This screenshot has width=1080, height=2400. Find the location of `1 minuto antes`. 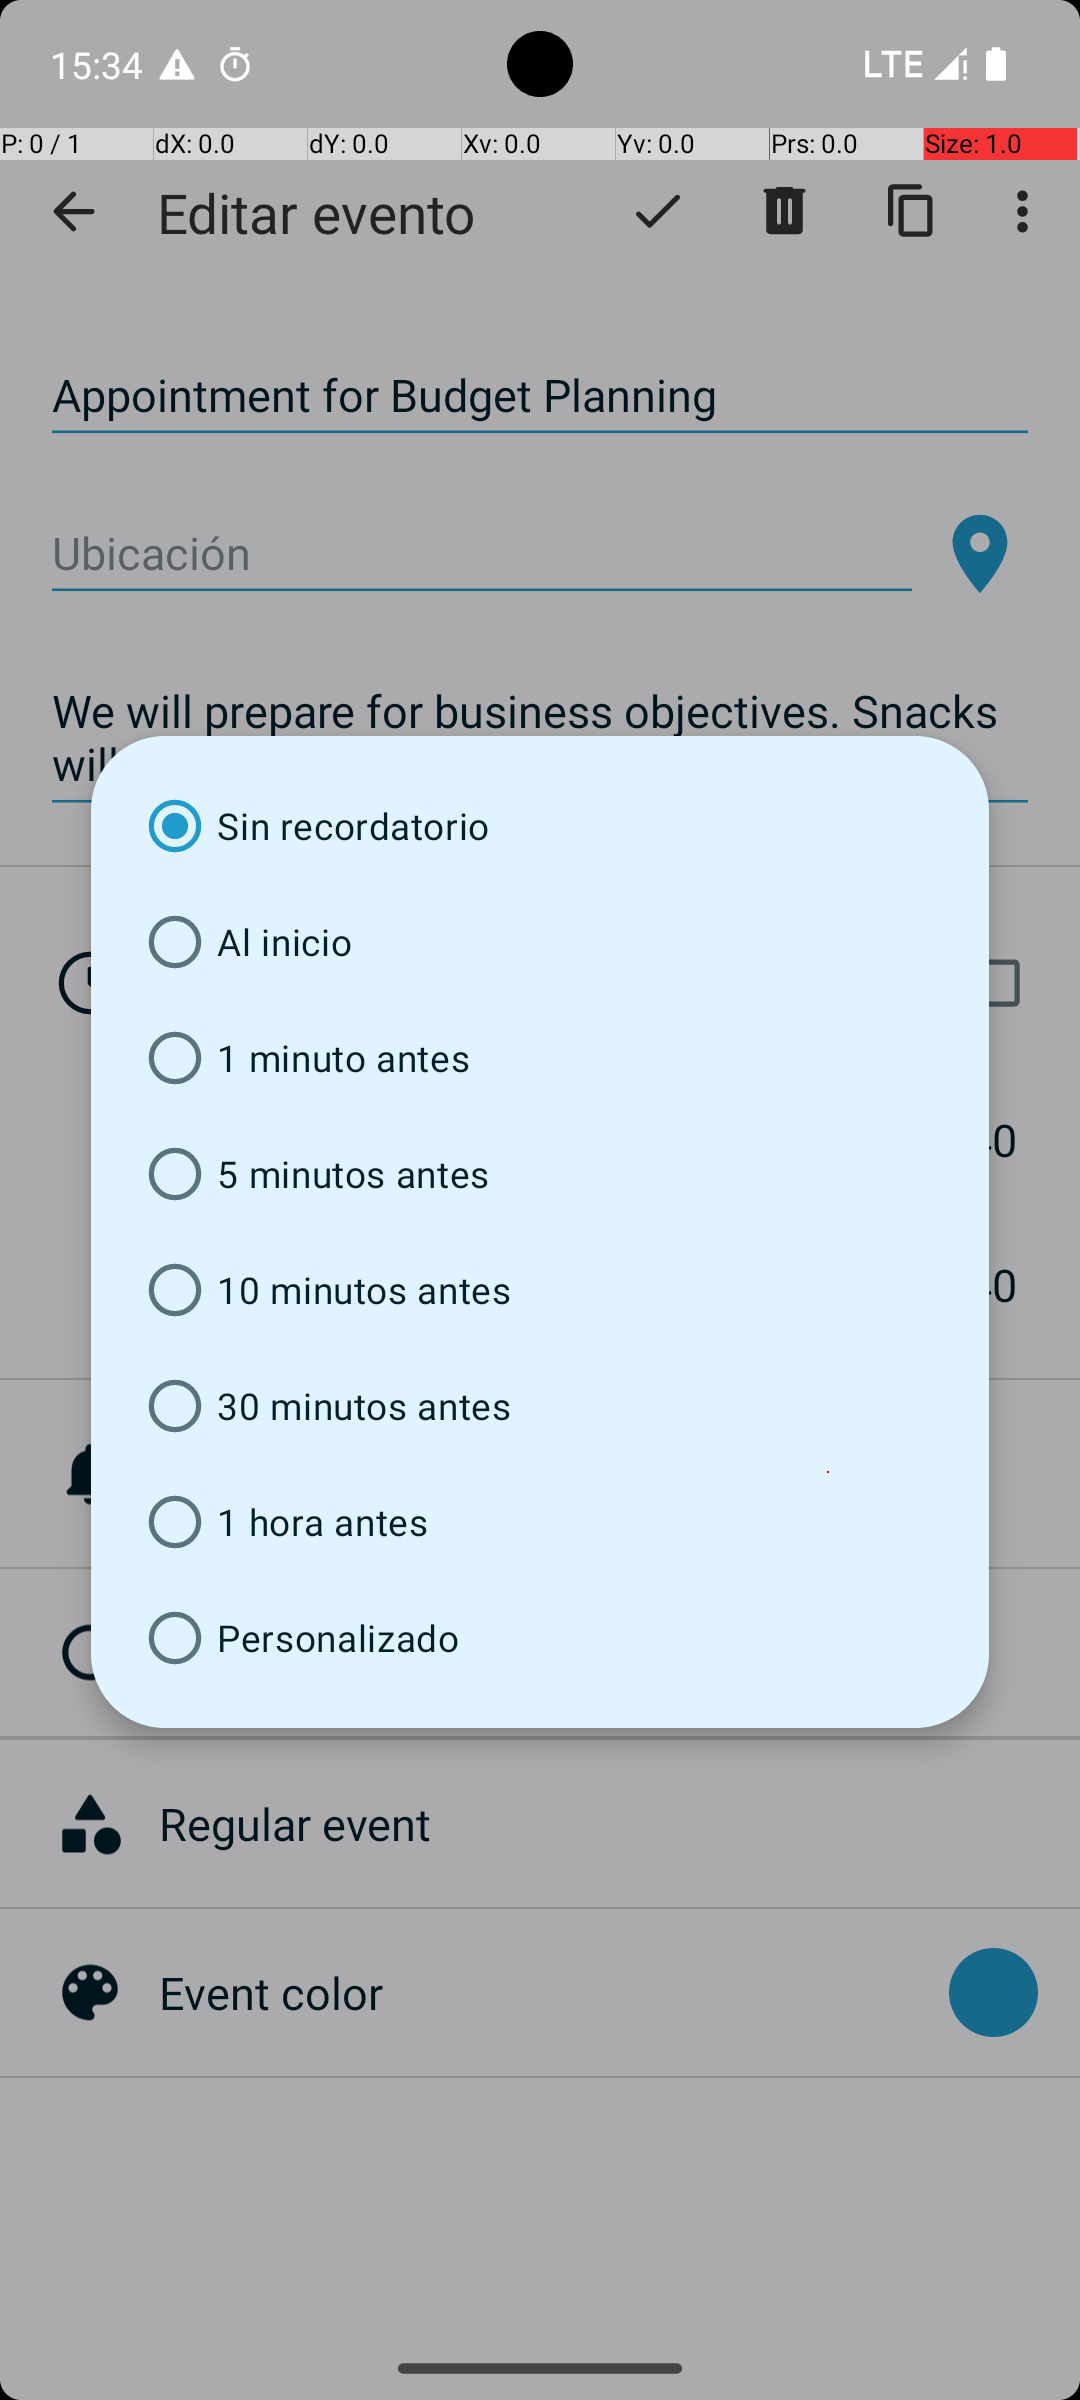

1 minuto antes is located at coordinates (540, 1058).